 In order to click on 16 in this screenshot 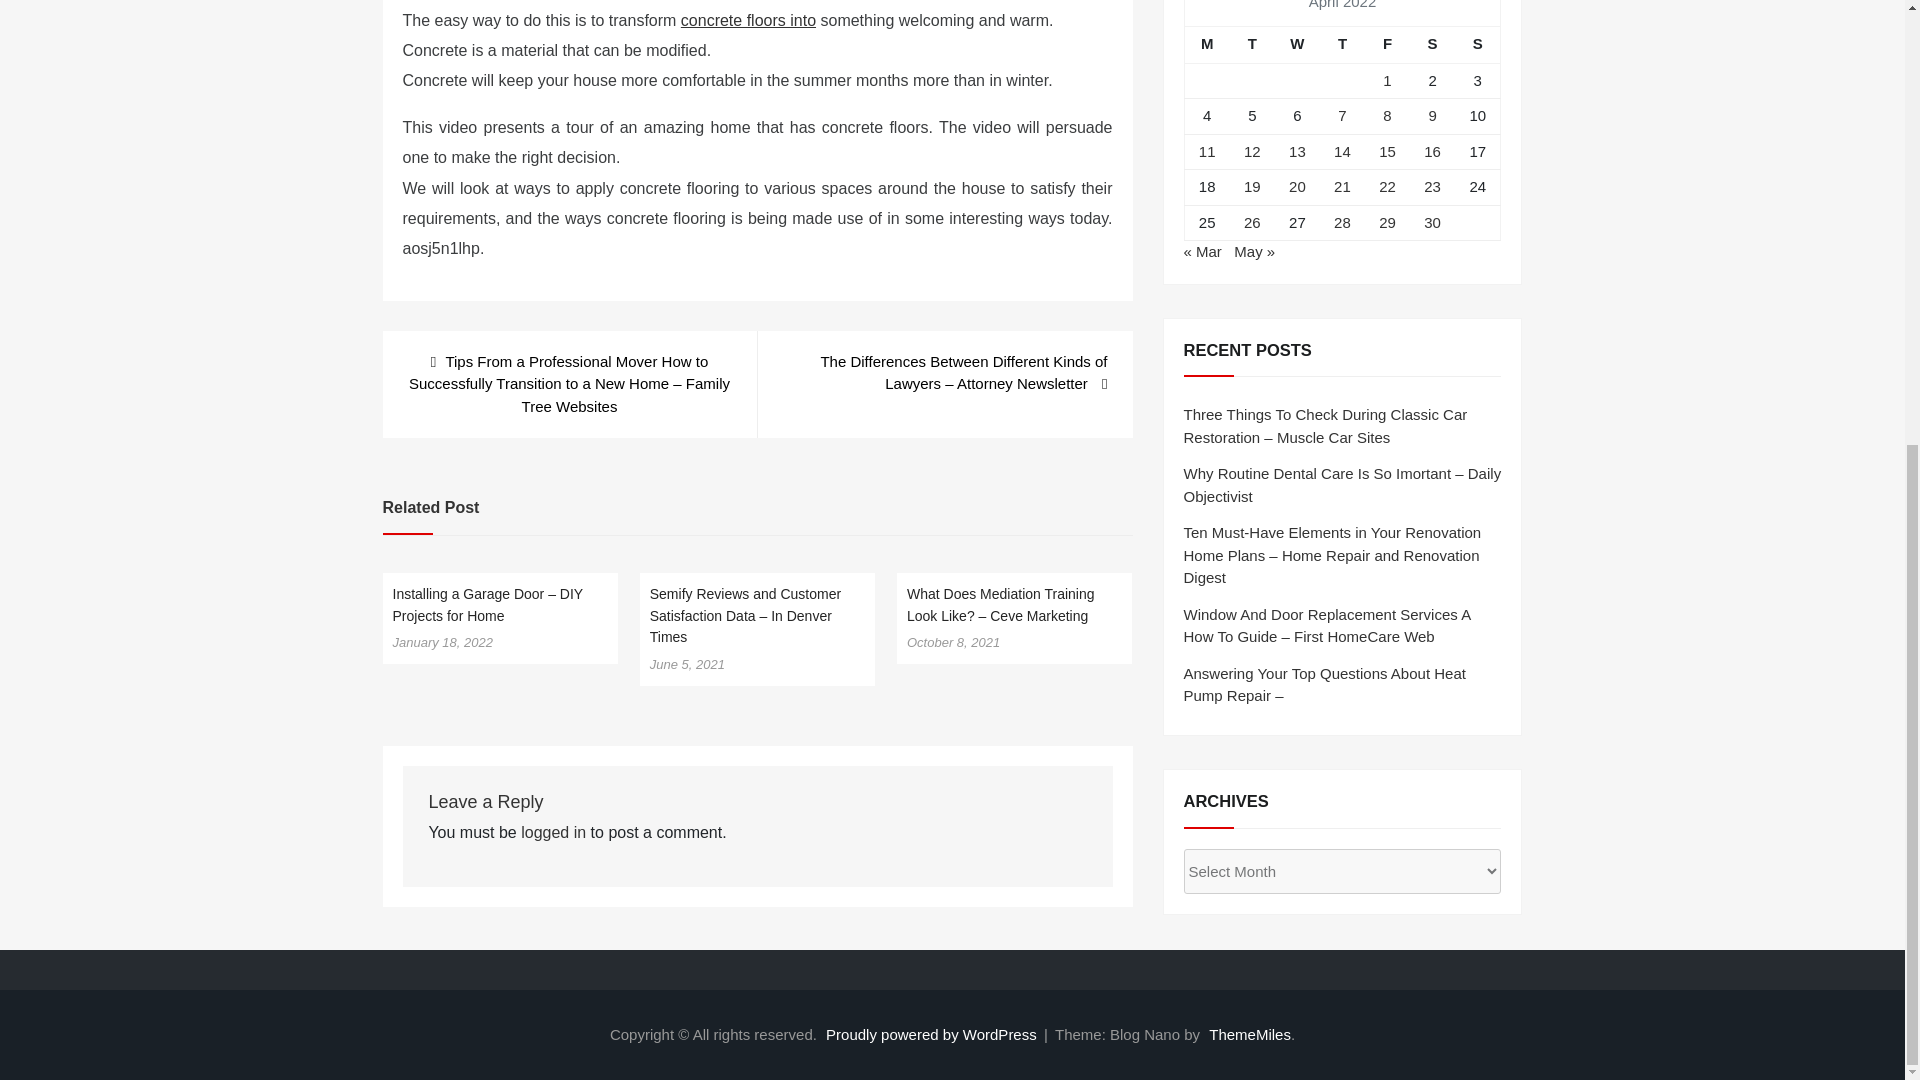, I will do `click(1432, 150)`.